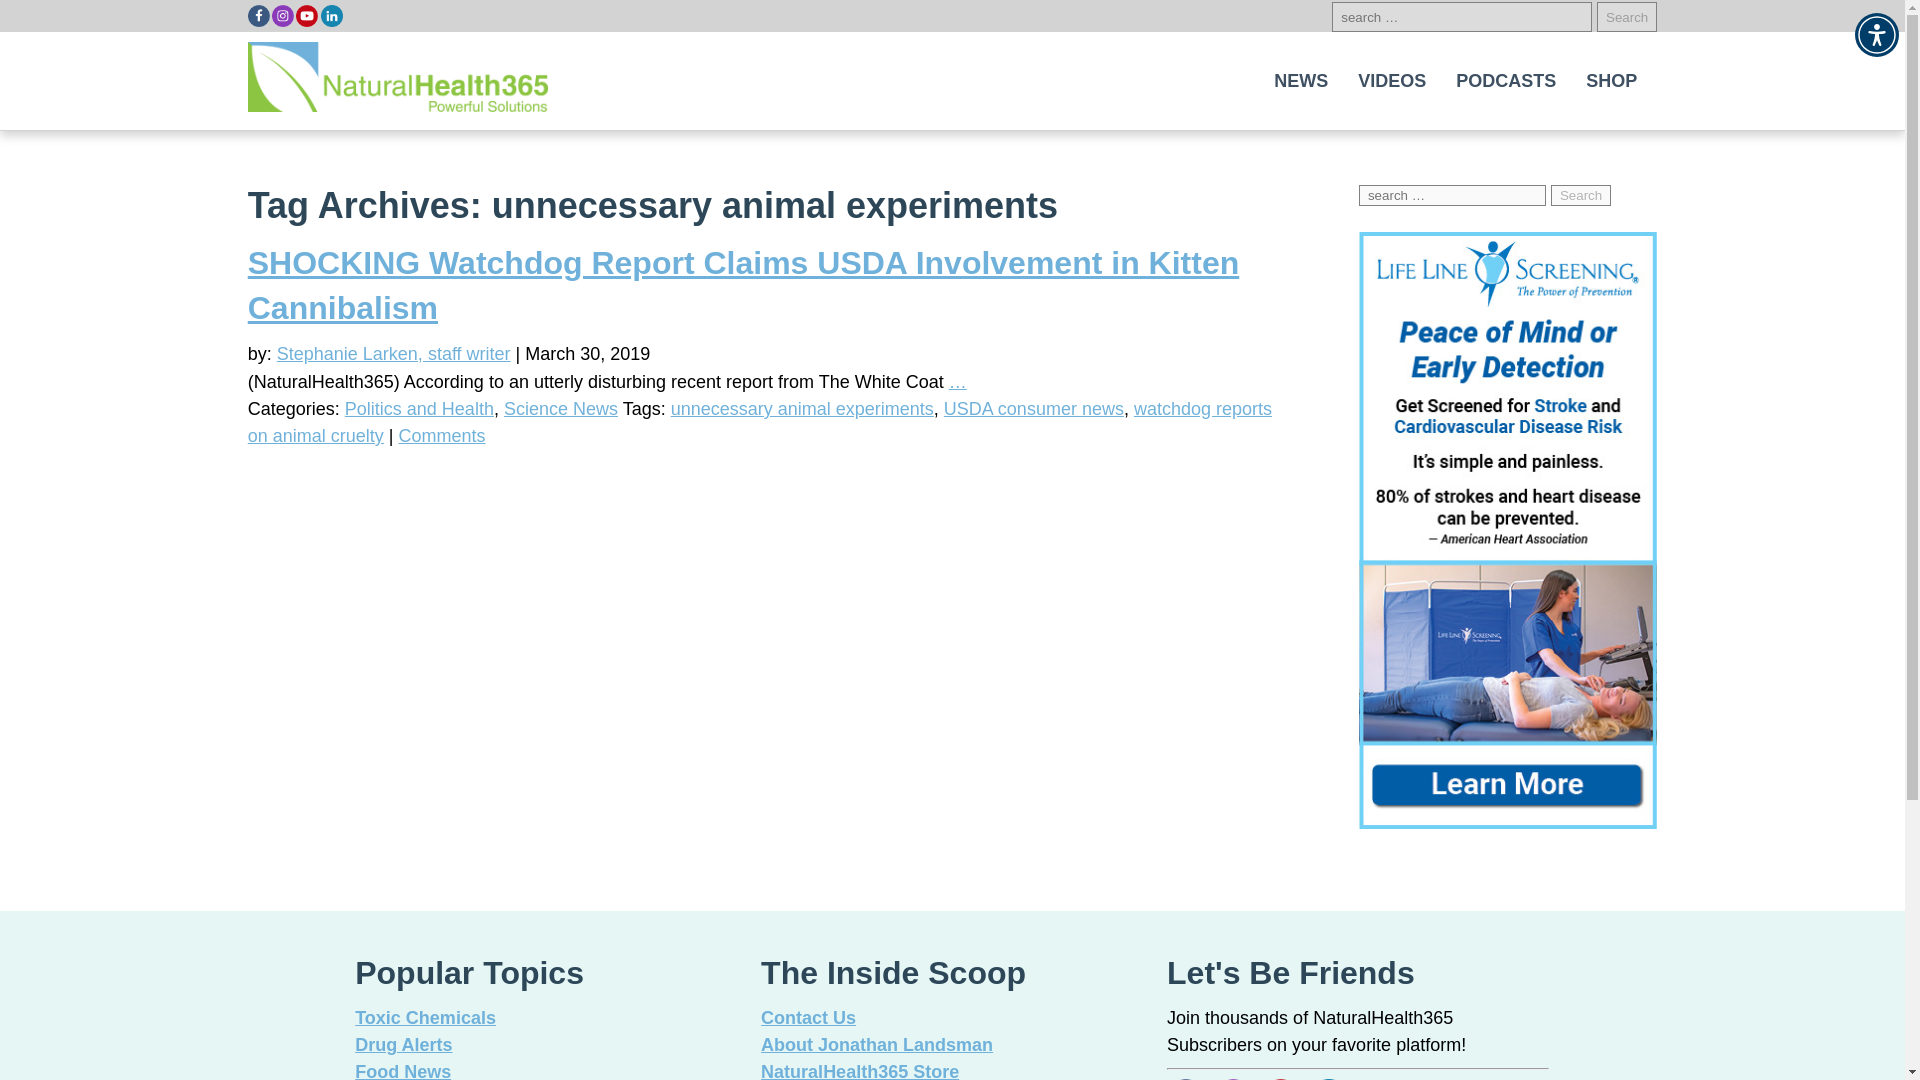  I want to click on VIDEOS, so click(1392, 80).